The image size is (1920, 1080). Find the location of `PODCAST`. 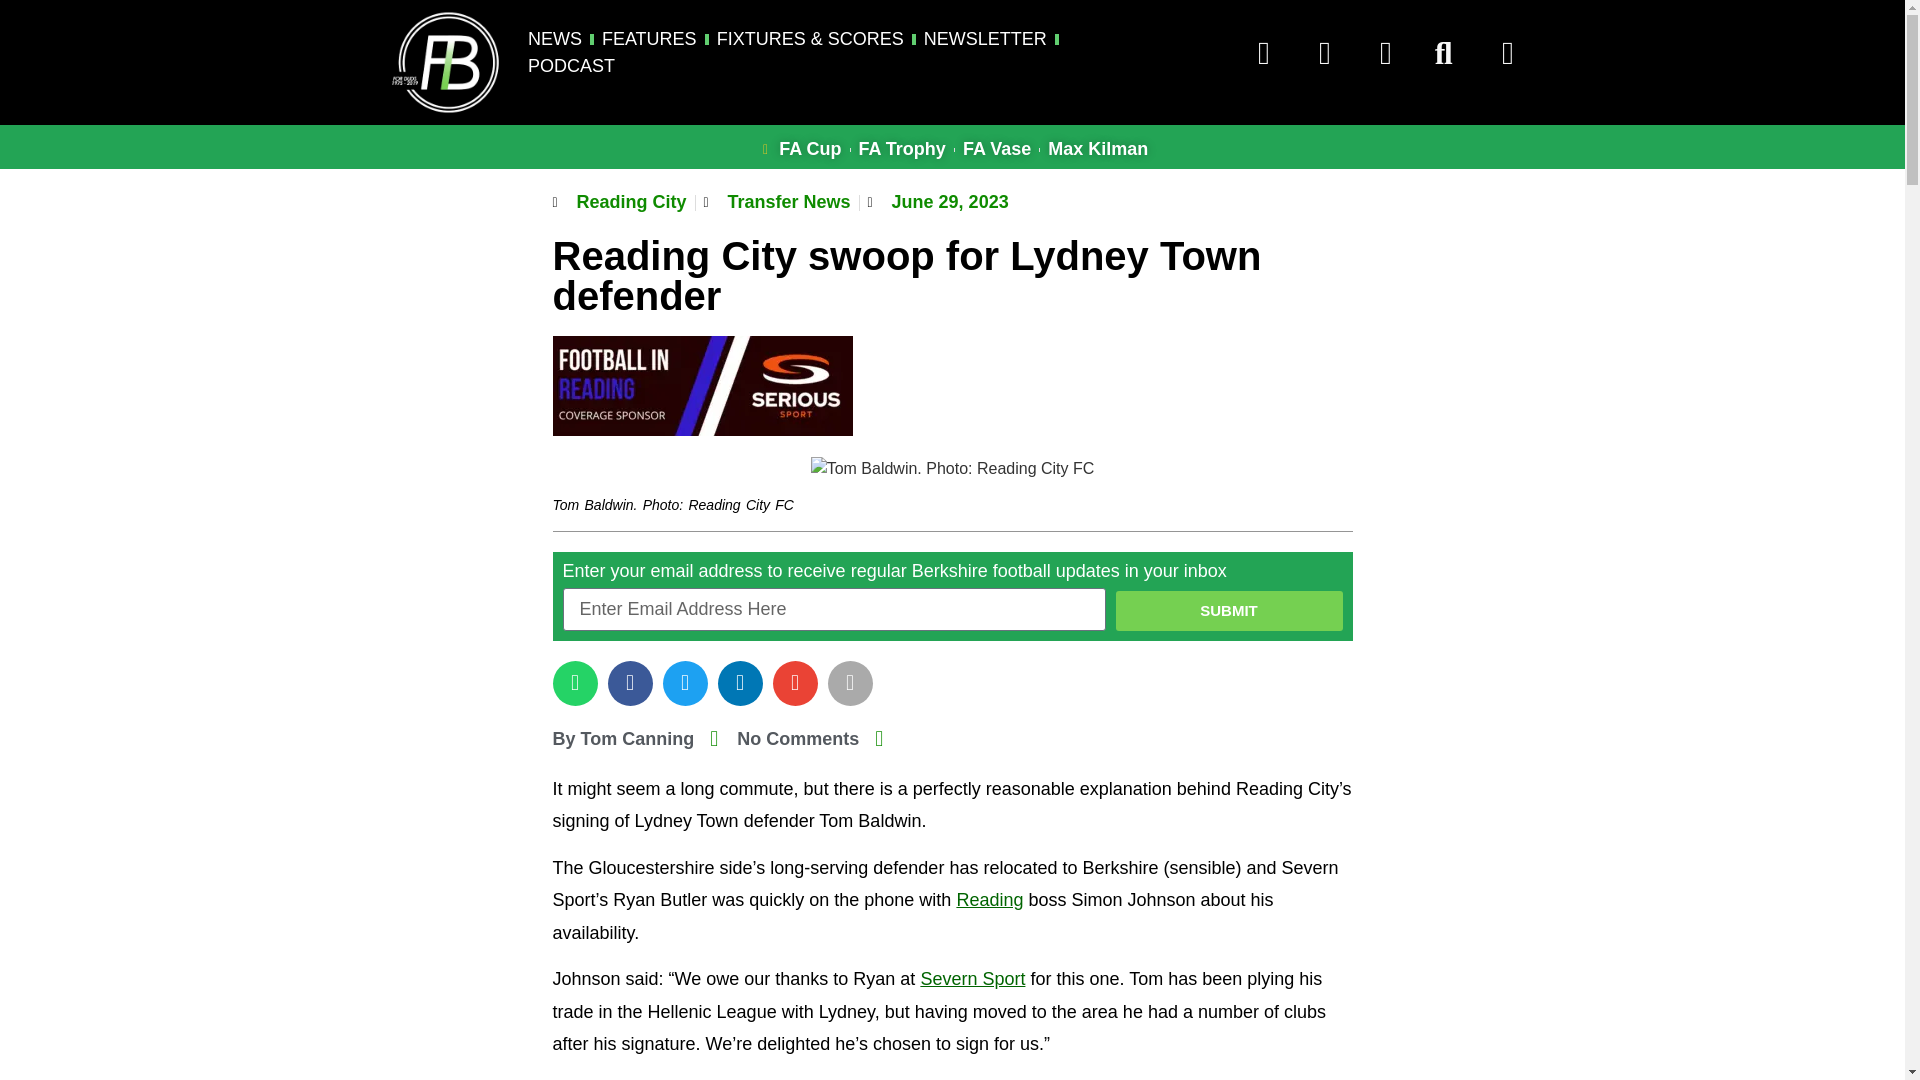

PODCAST is located at coordinates (571, 66).